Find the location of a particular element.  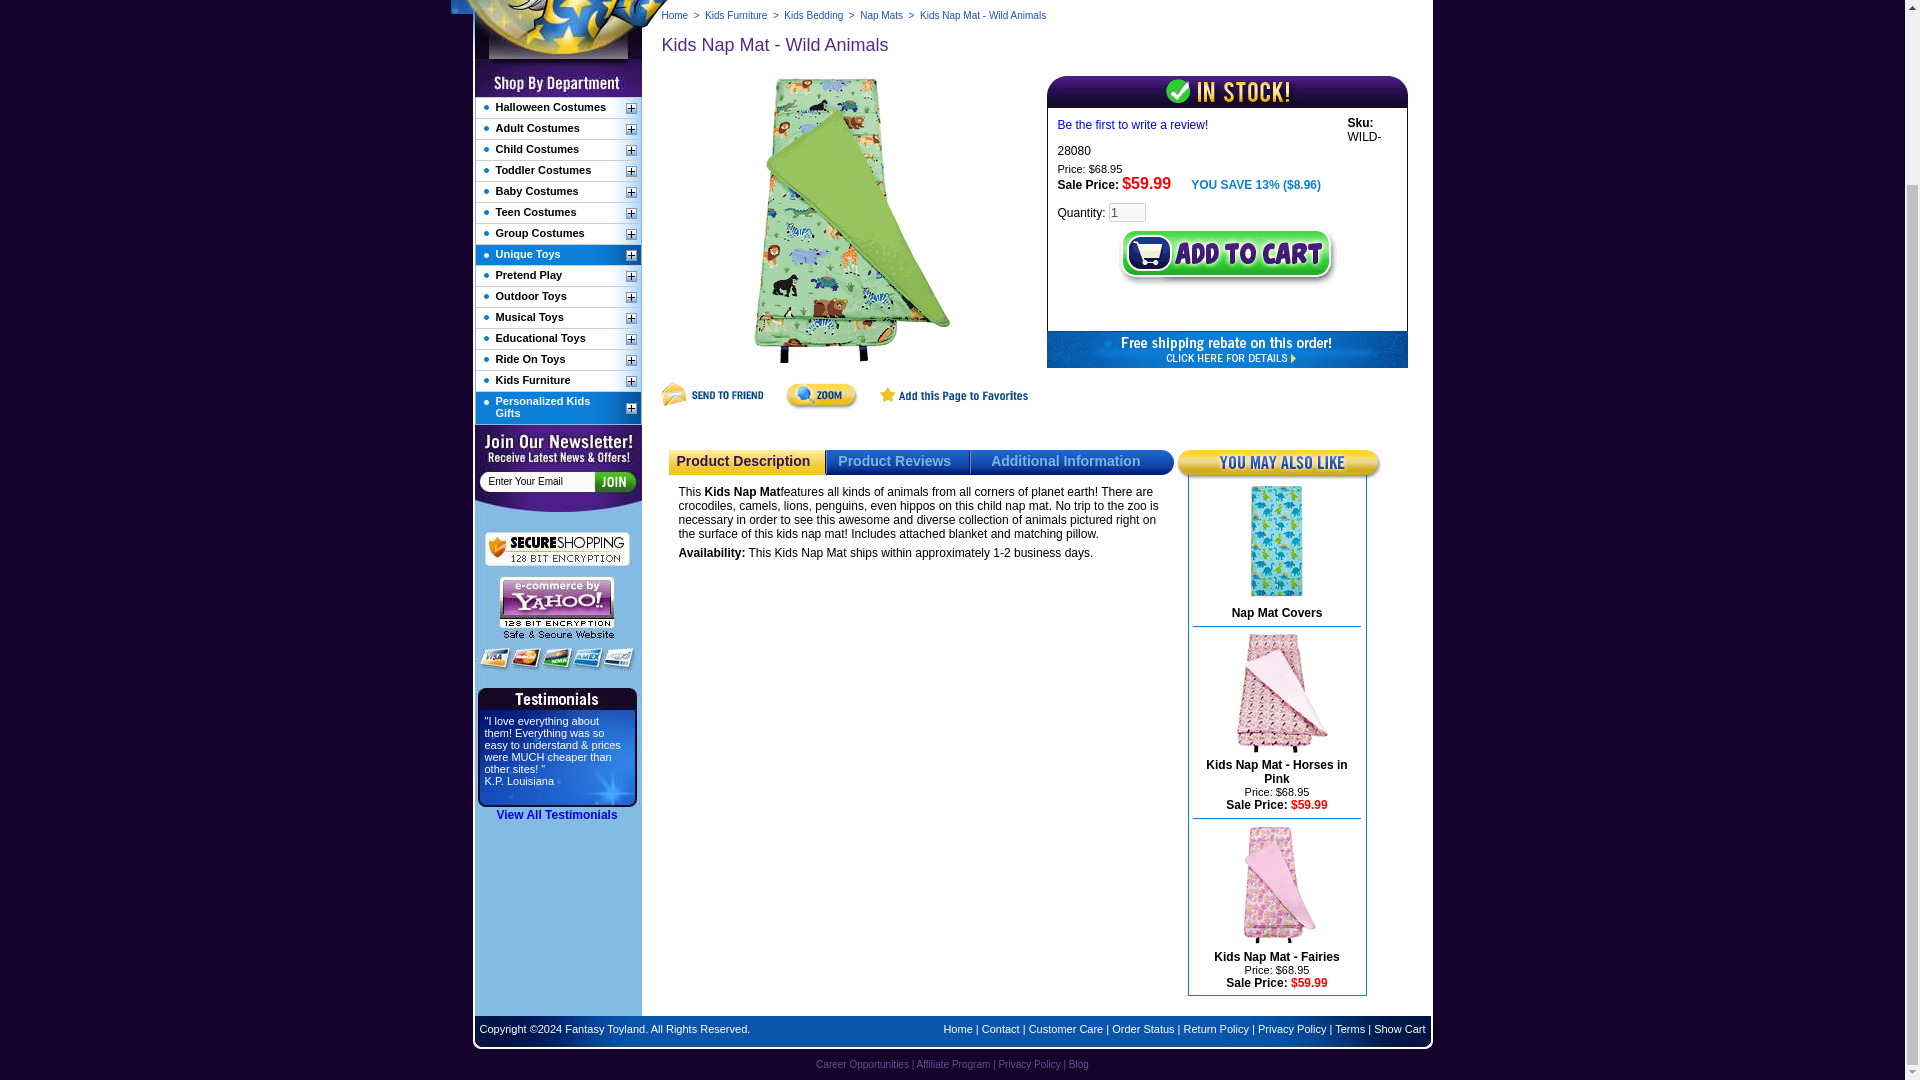

1 is located at coordinates (1128, 212).